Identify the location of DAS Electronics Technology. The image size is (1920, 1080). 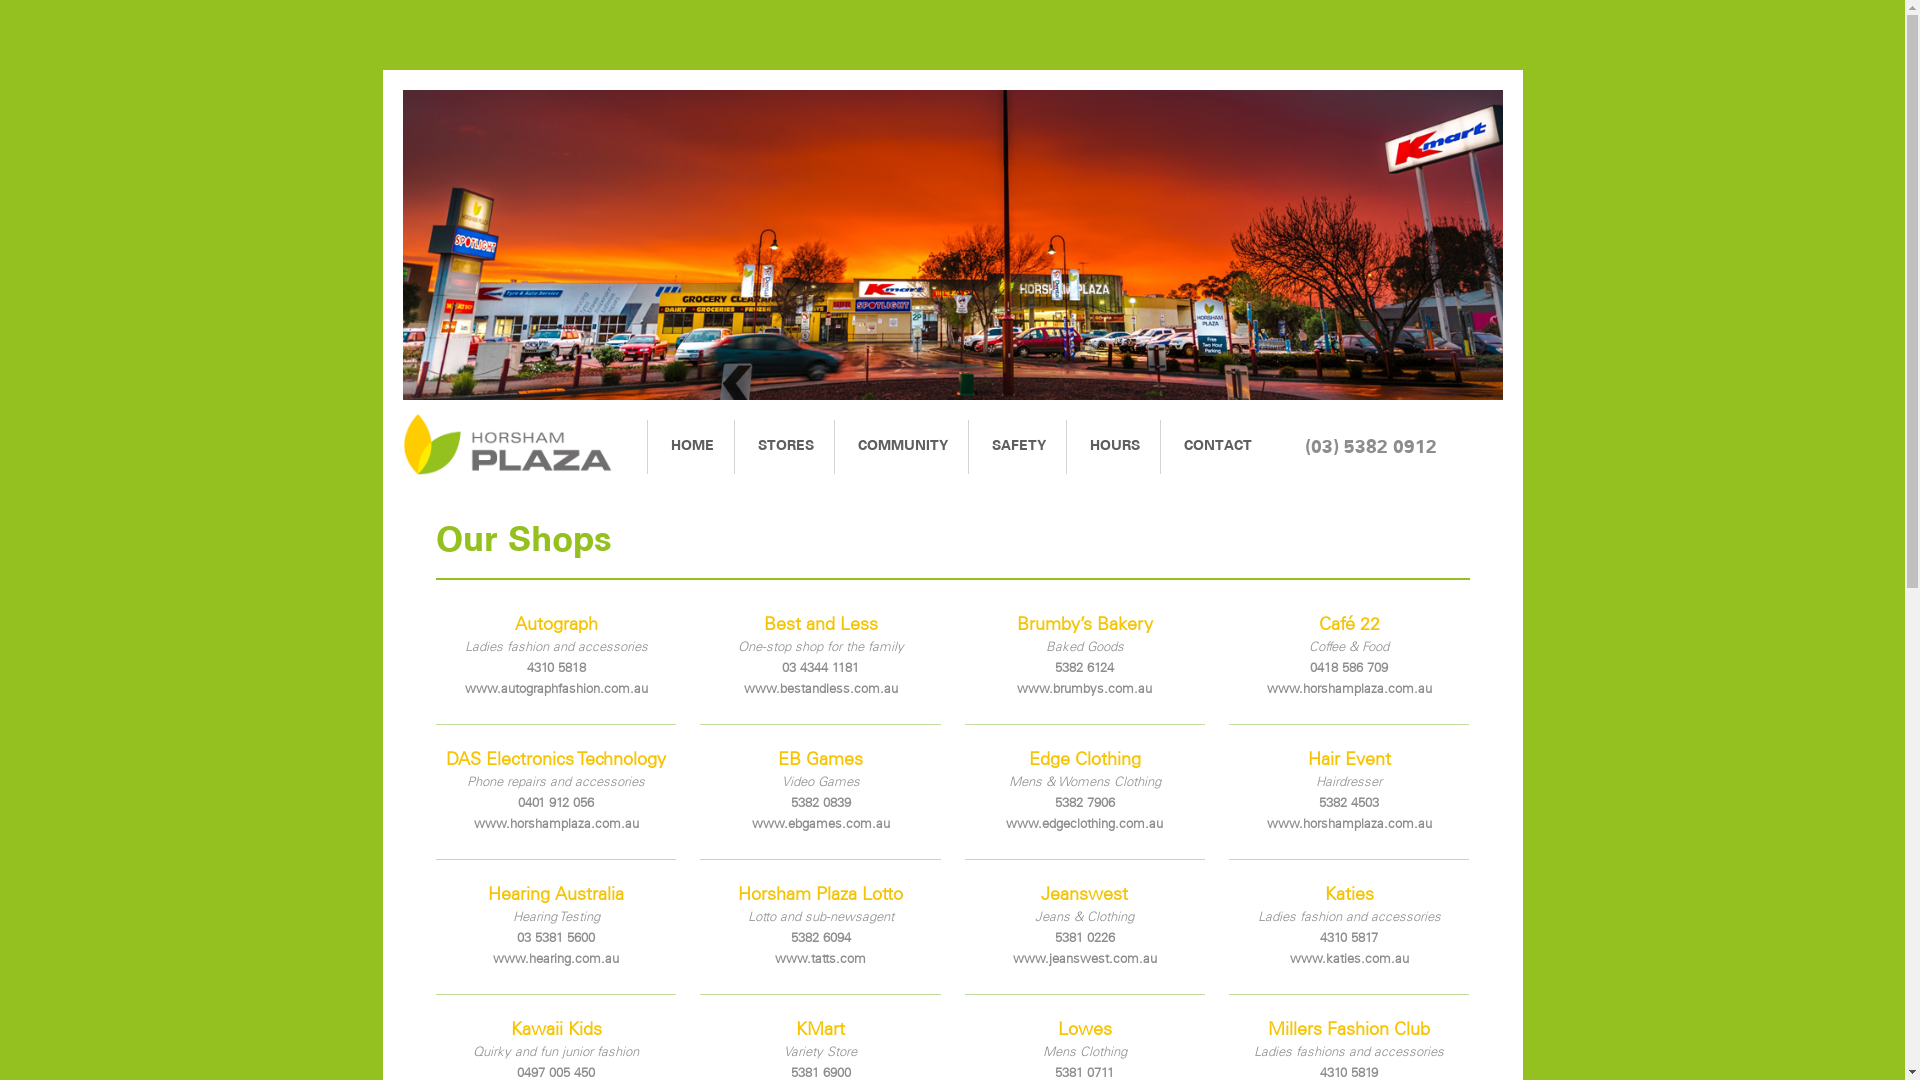
(556, 760).